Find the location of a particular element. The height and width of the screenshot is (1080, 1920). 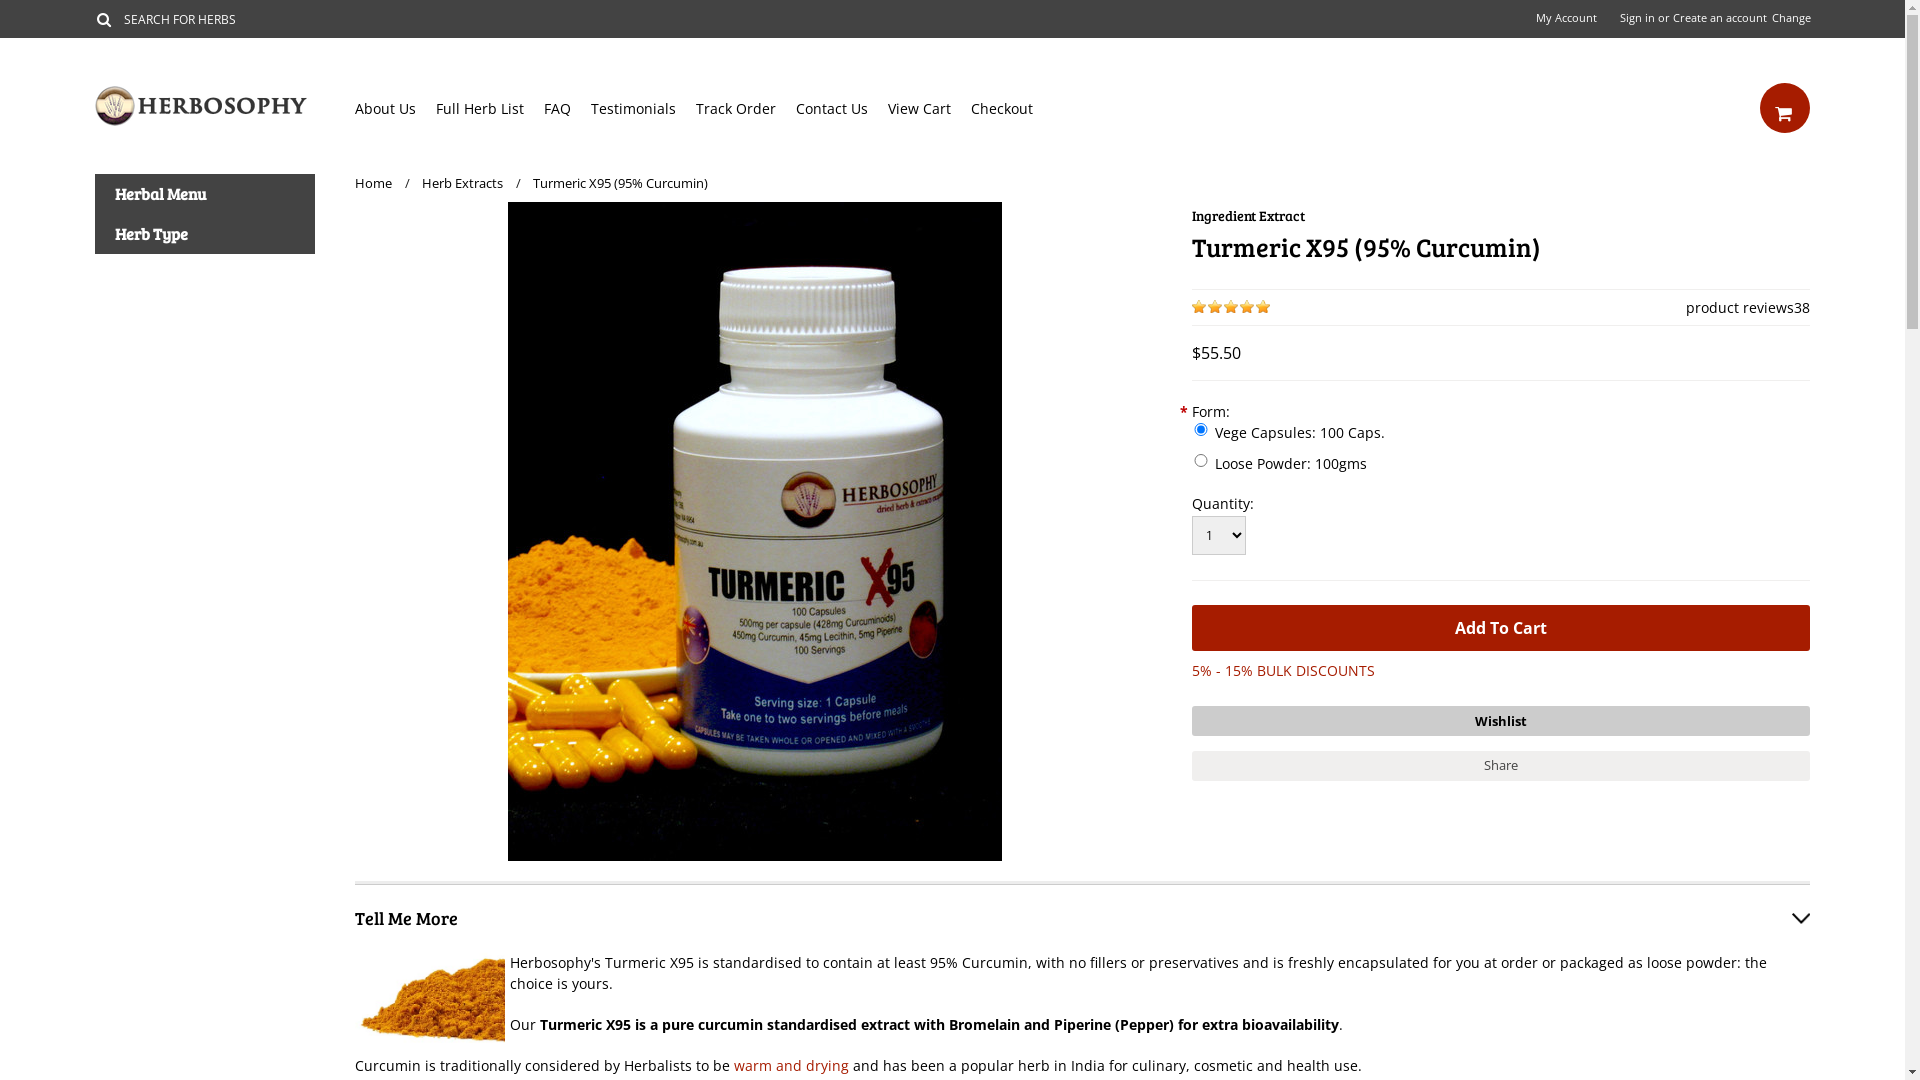

Curcumin Capsules @ Herbosophy is located at coordinates (755, 532).